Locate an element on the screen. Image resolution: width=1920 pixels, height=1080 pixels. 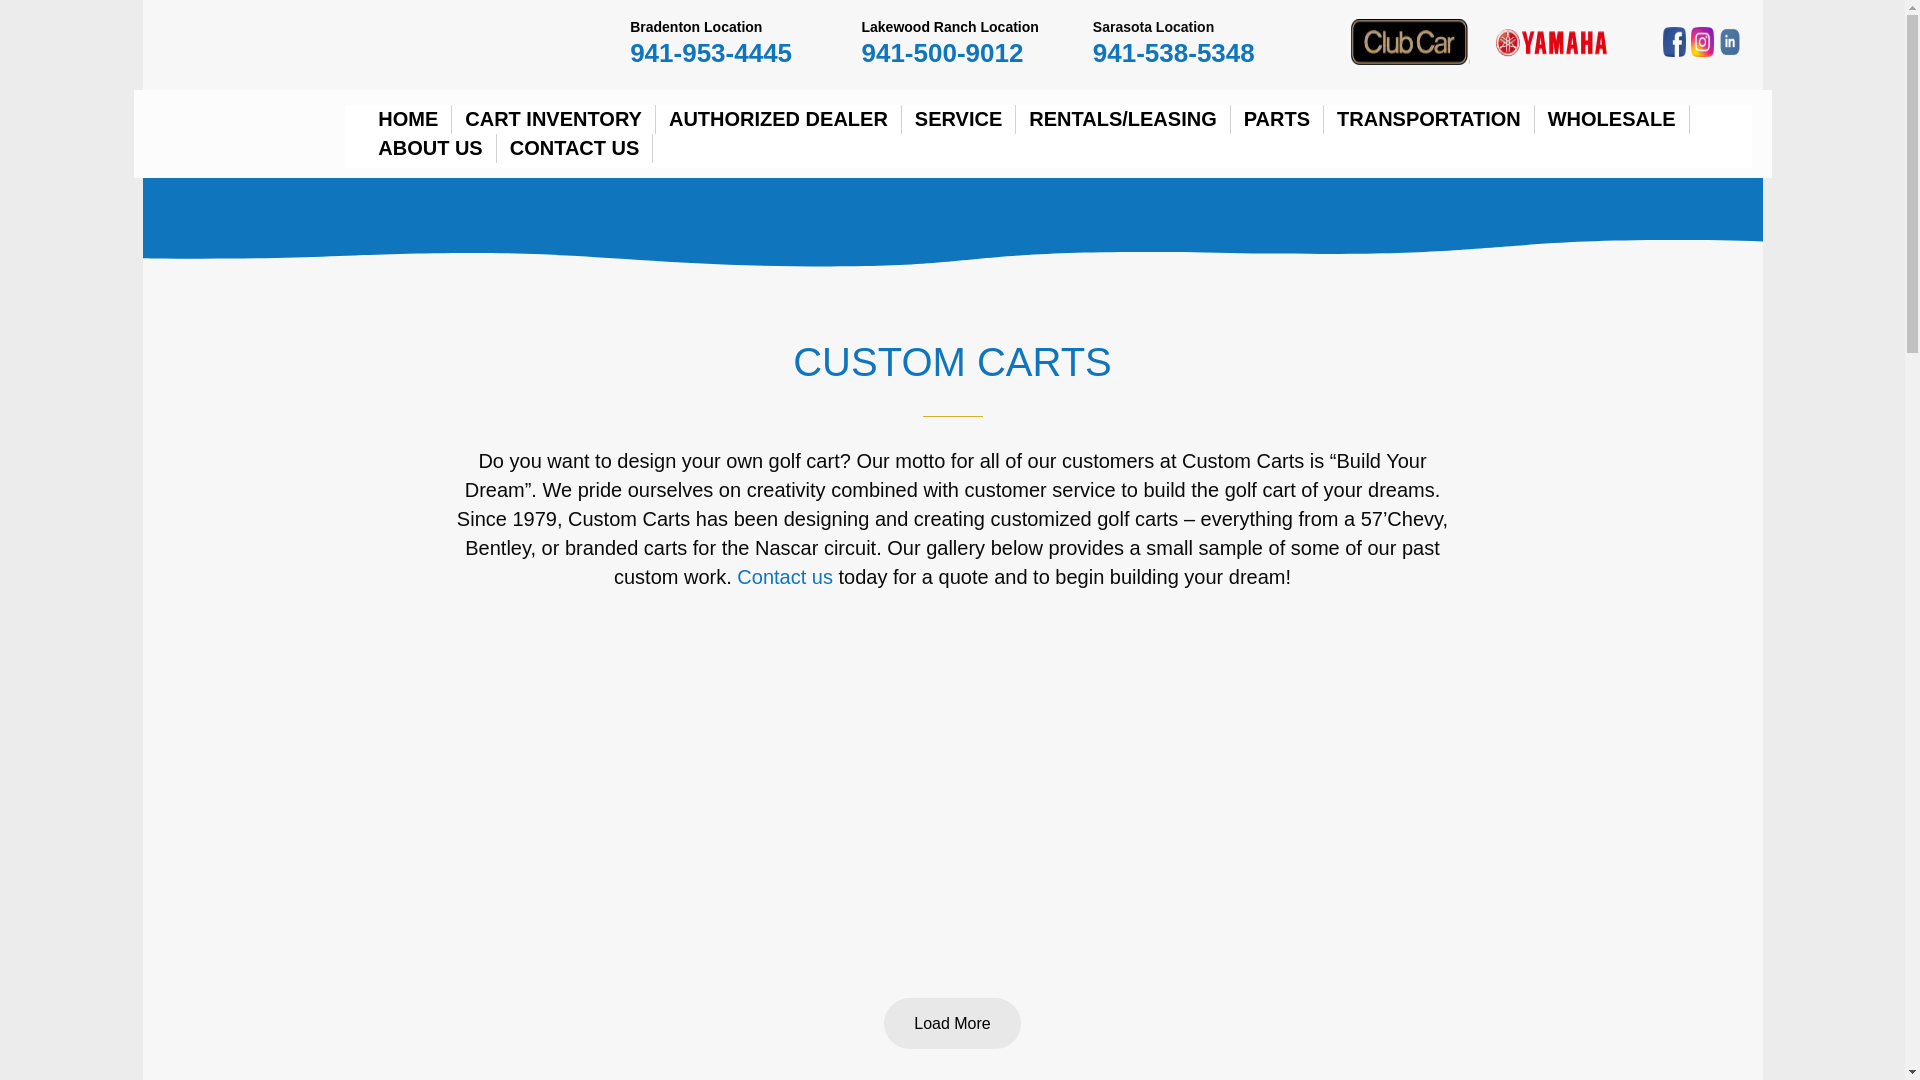
941-500-9012 is located at coordinates (942, 52).